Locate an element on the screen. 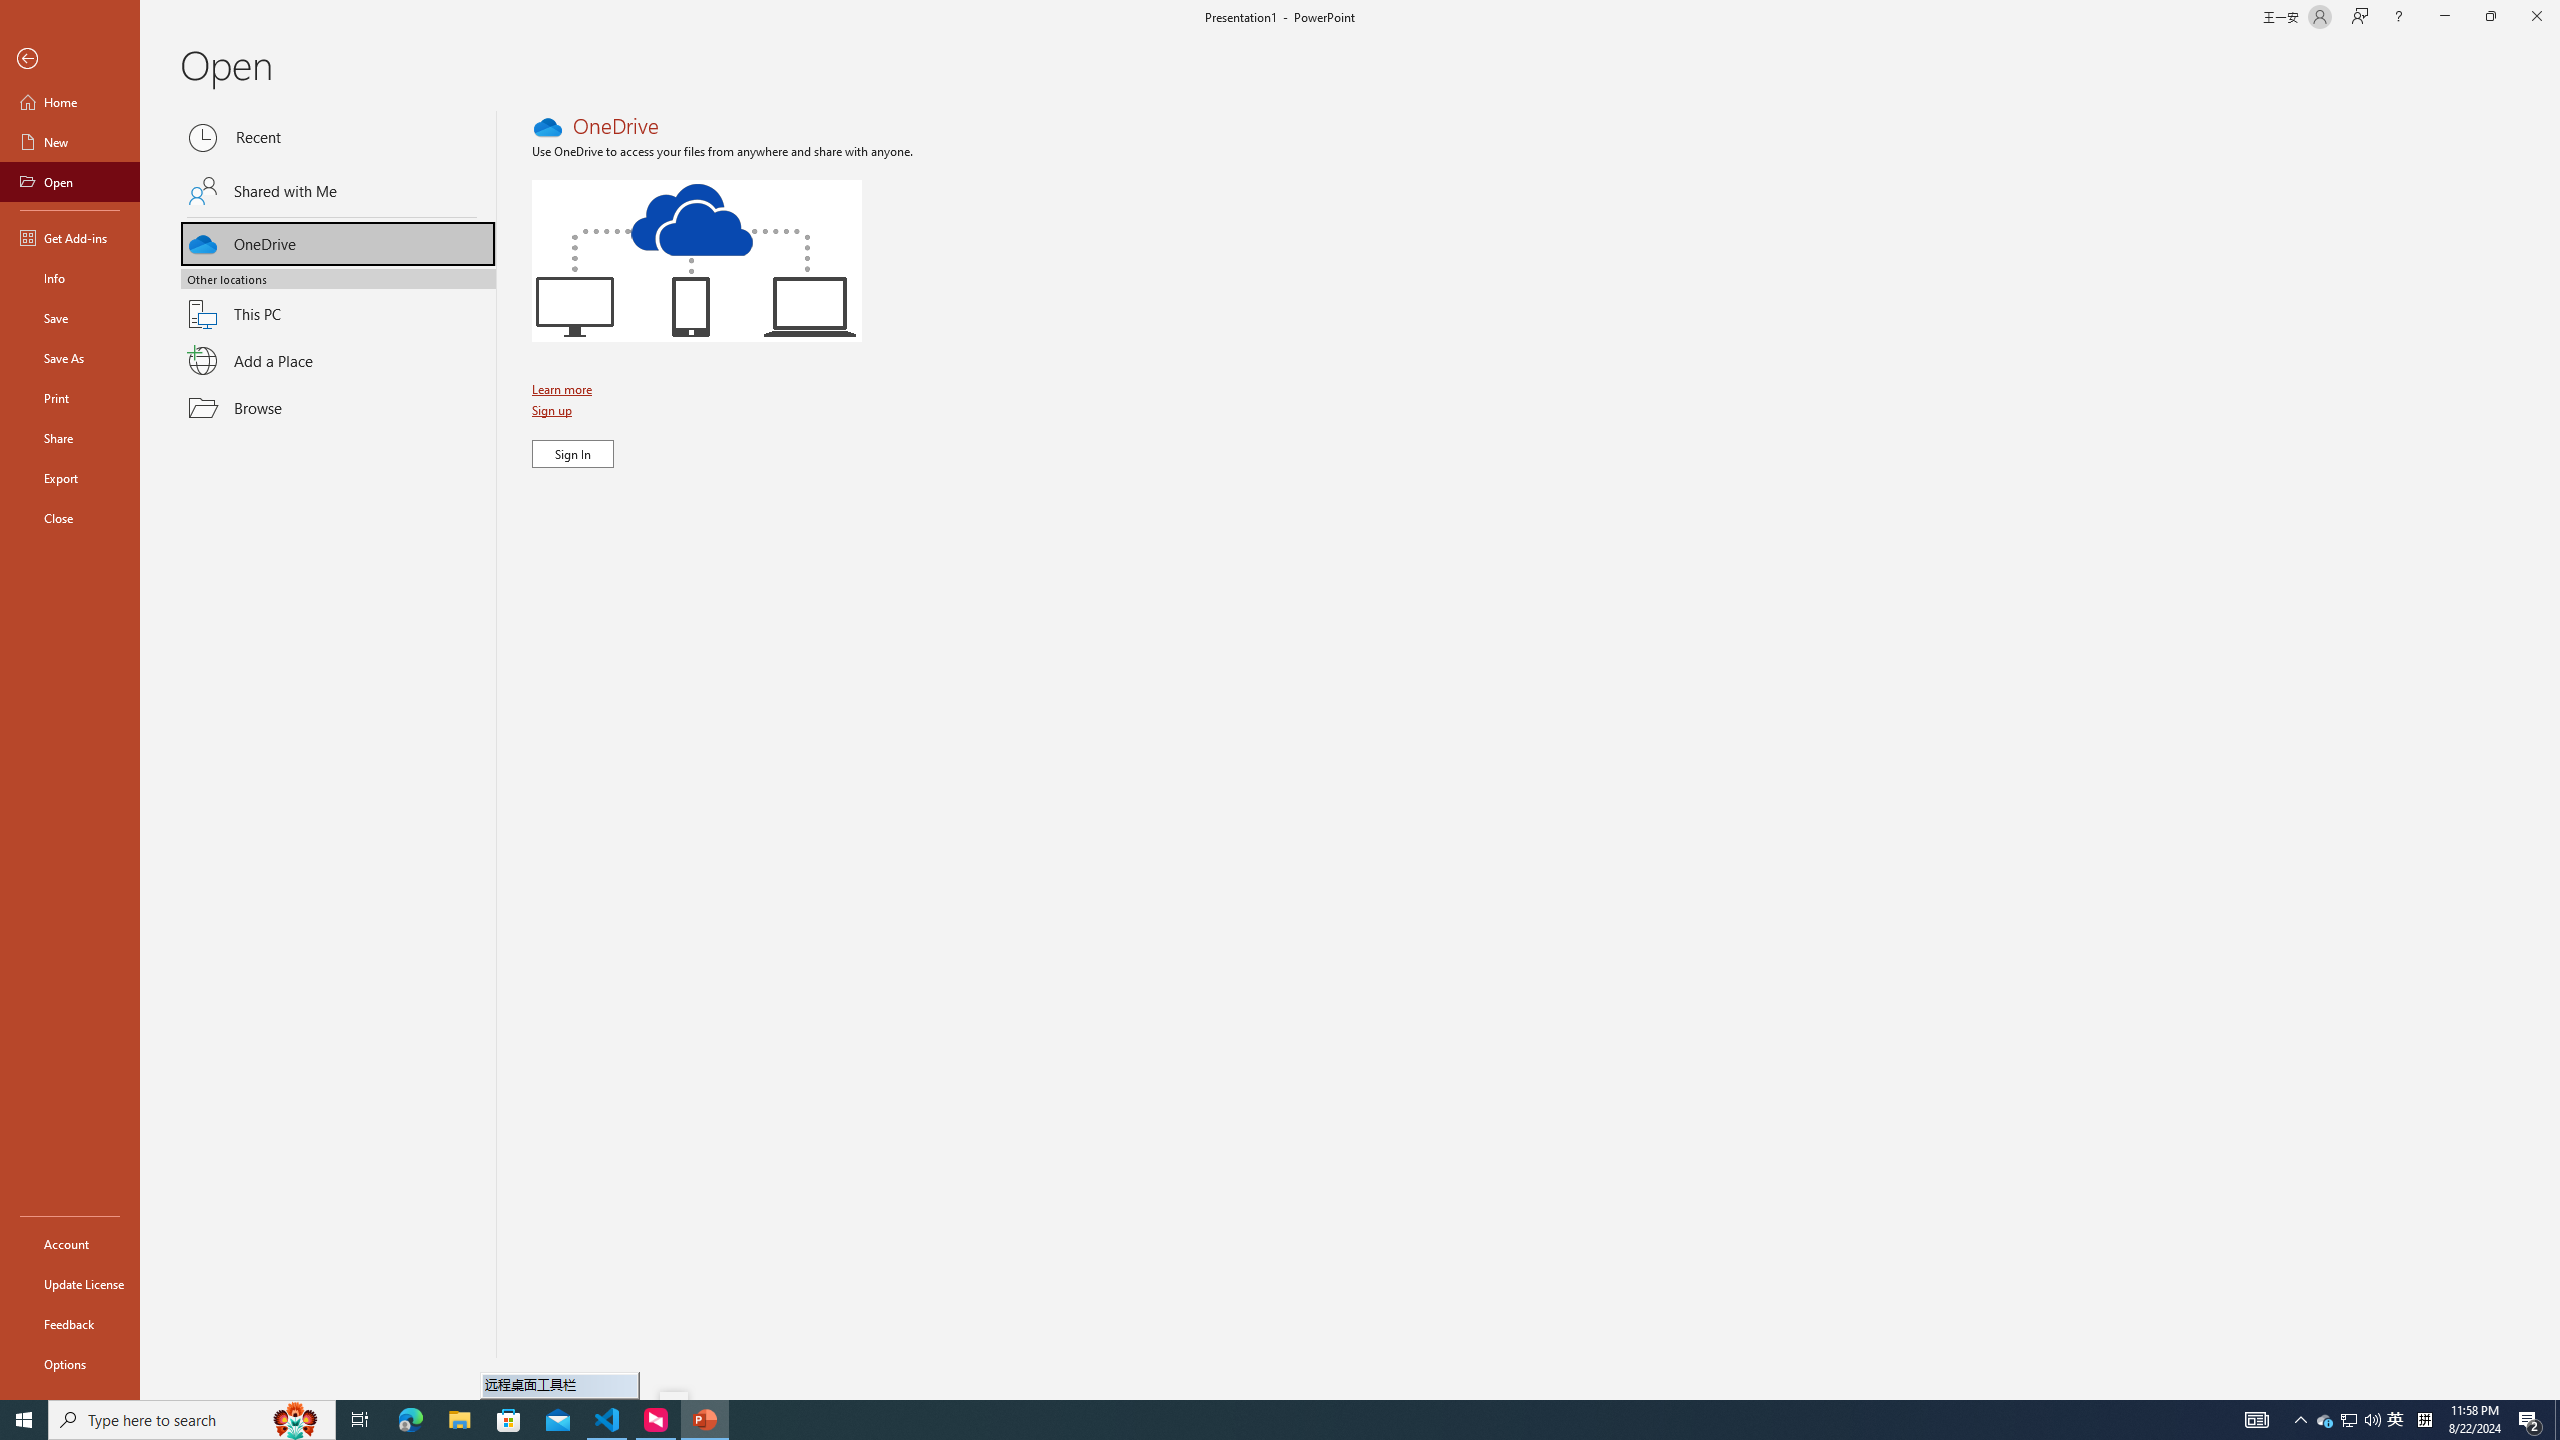 The image size is (2560, 1440). Browse is located at coordinates (338, 408).